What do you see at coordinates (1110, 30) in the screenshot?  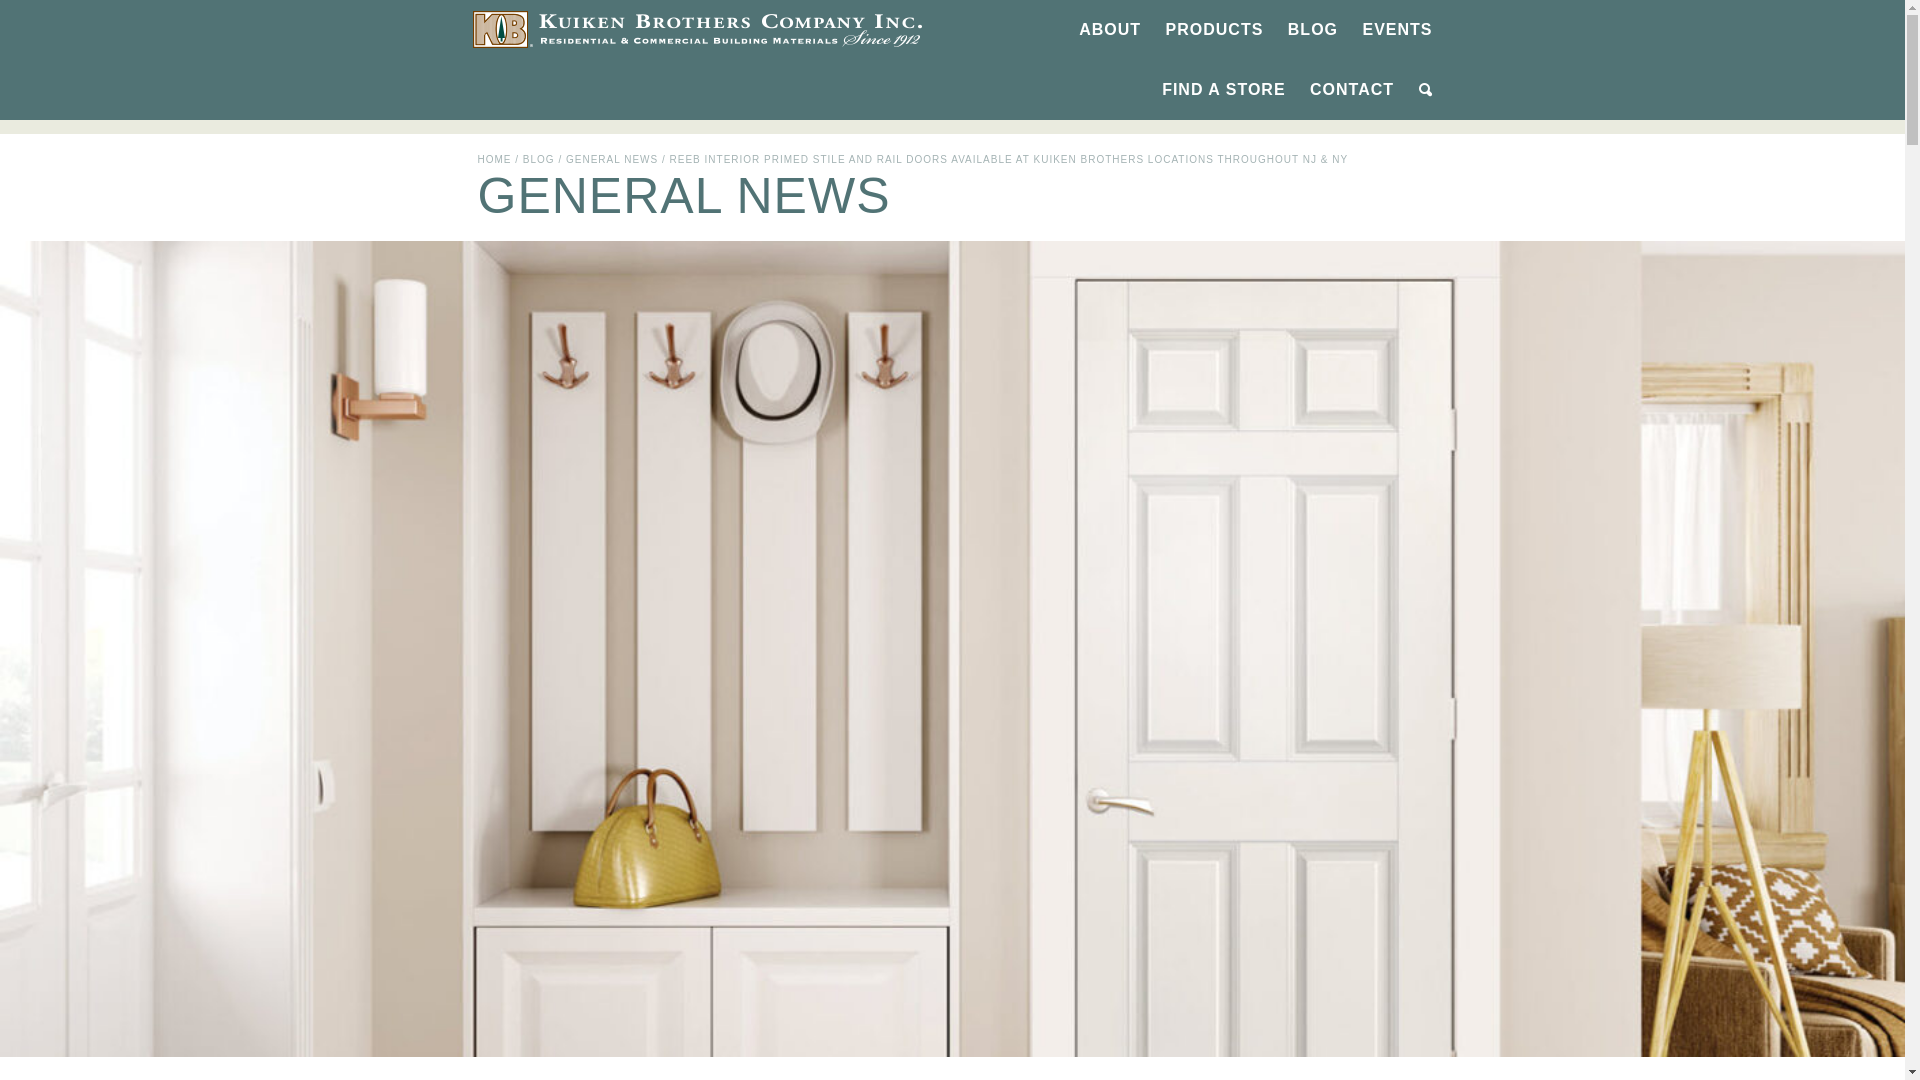 I see `ABOUT` at bounding box center [1110, 30].